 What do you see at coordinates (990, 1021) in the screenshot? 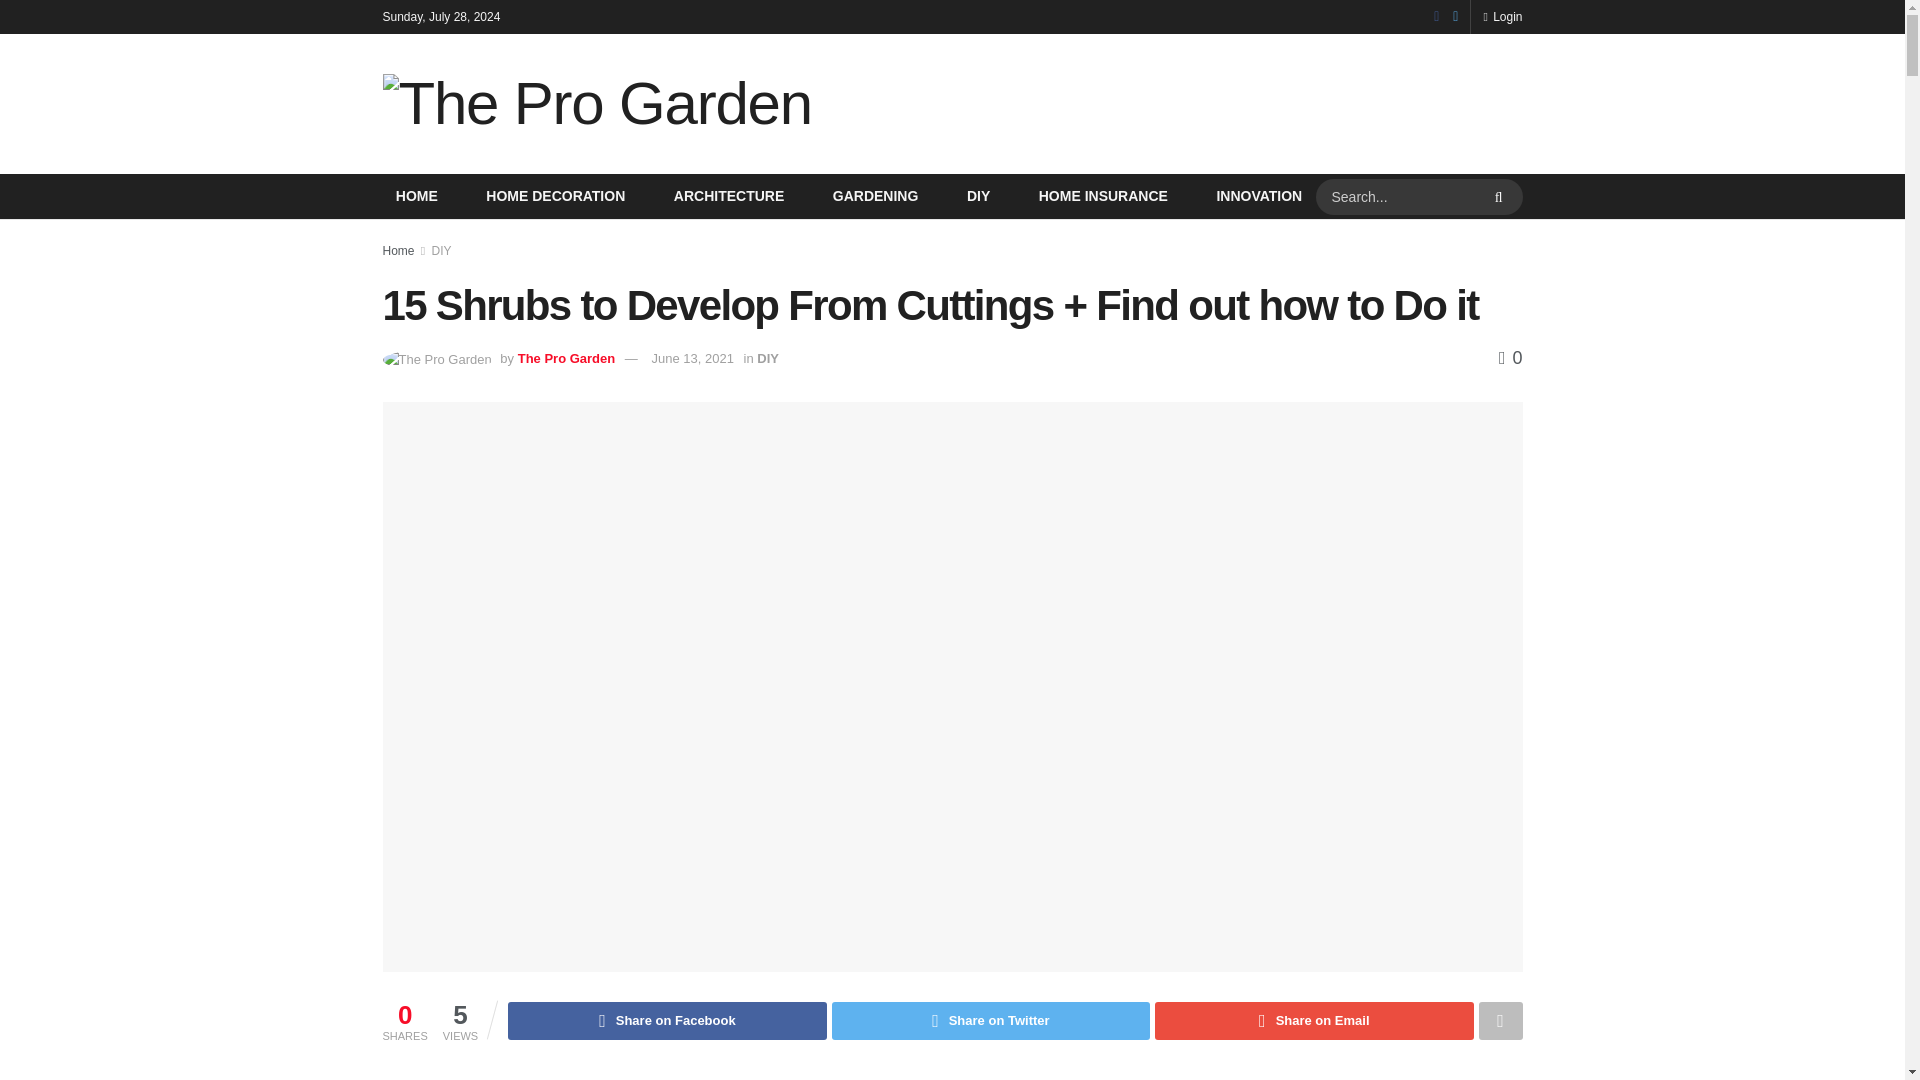
I see `Share on Twitter` at bounding box center [990, 1021].